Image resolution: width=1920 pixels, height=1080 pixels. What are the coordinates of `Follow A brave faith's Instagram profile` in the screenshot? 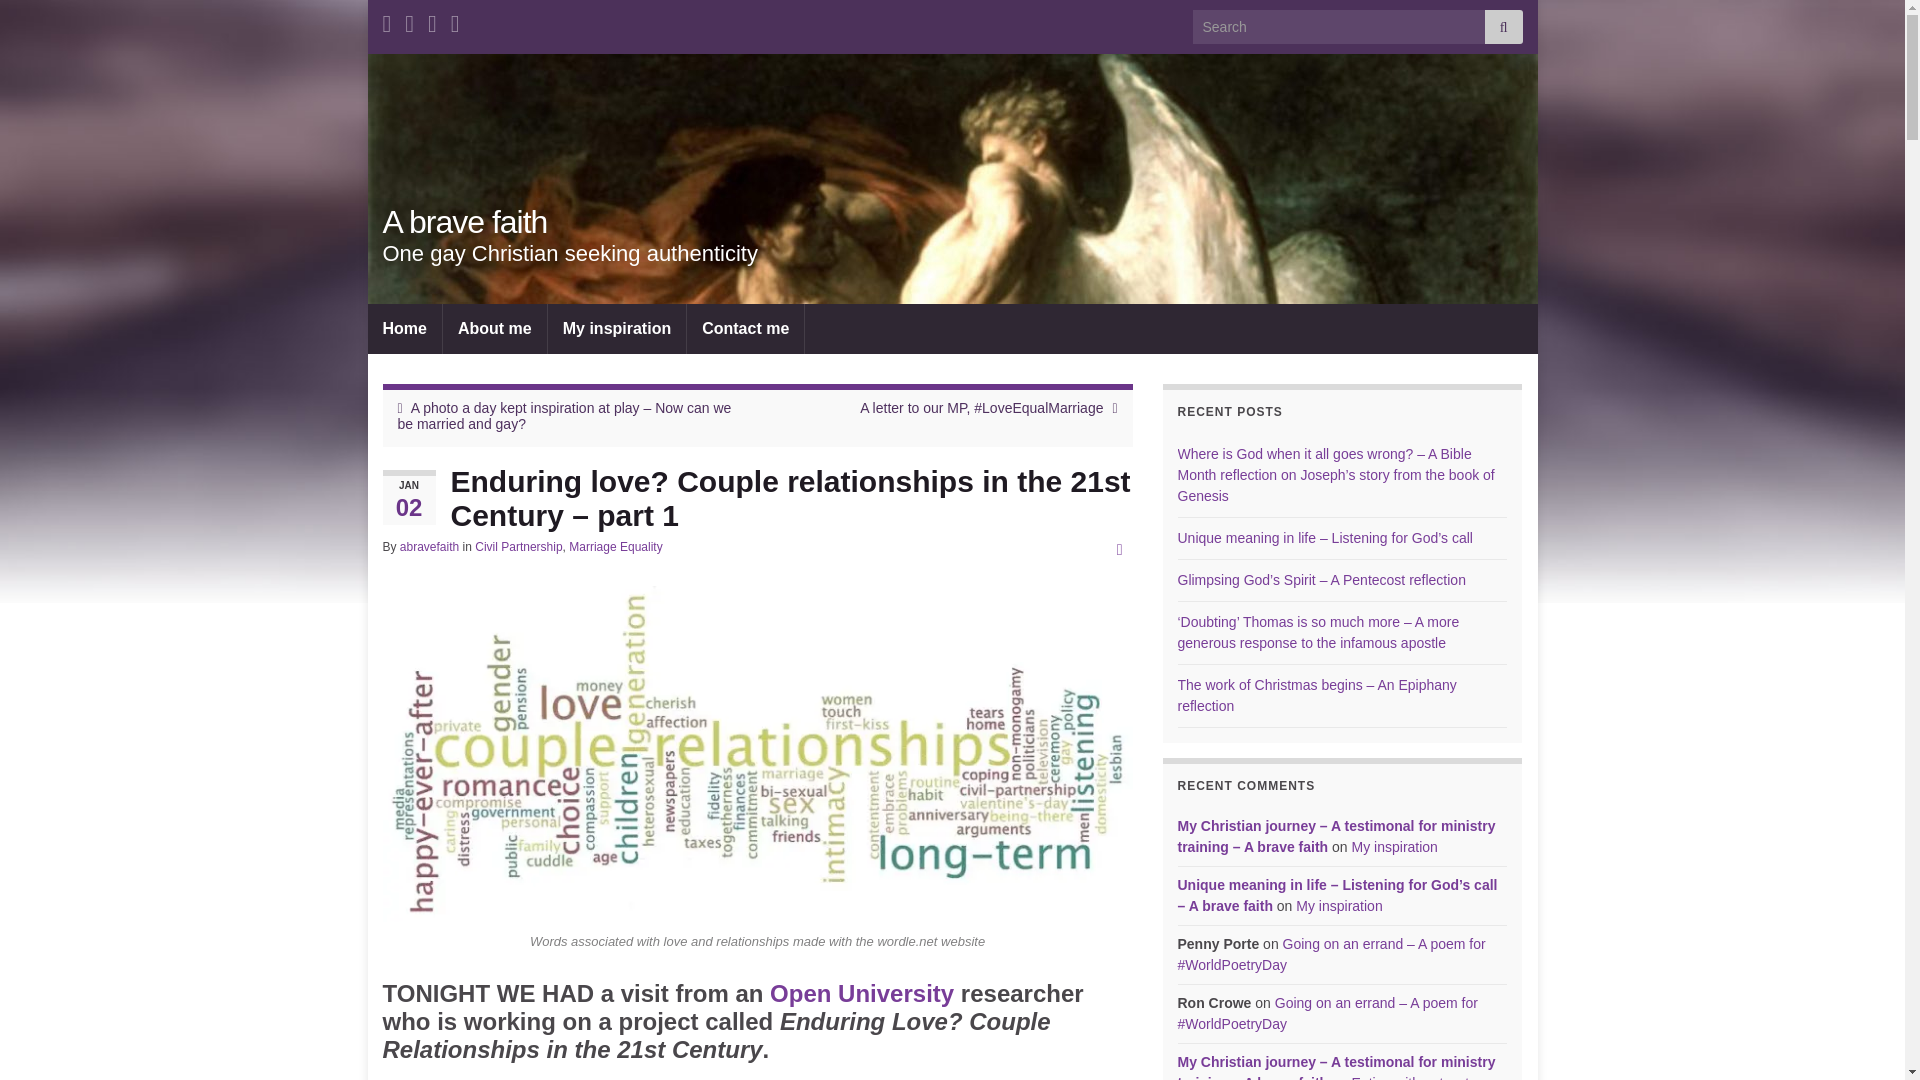 It's located at (432, 20).